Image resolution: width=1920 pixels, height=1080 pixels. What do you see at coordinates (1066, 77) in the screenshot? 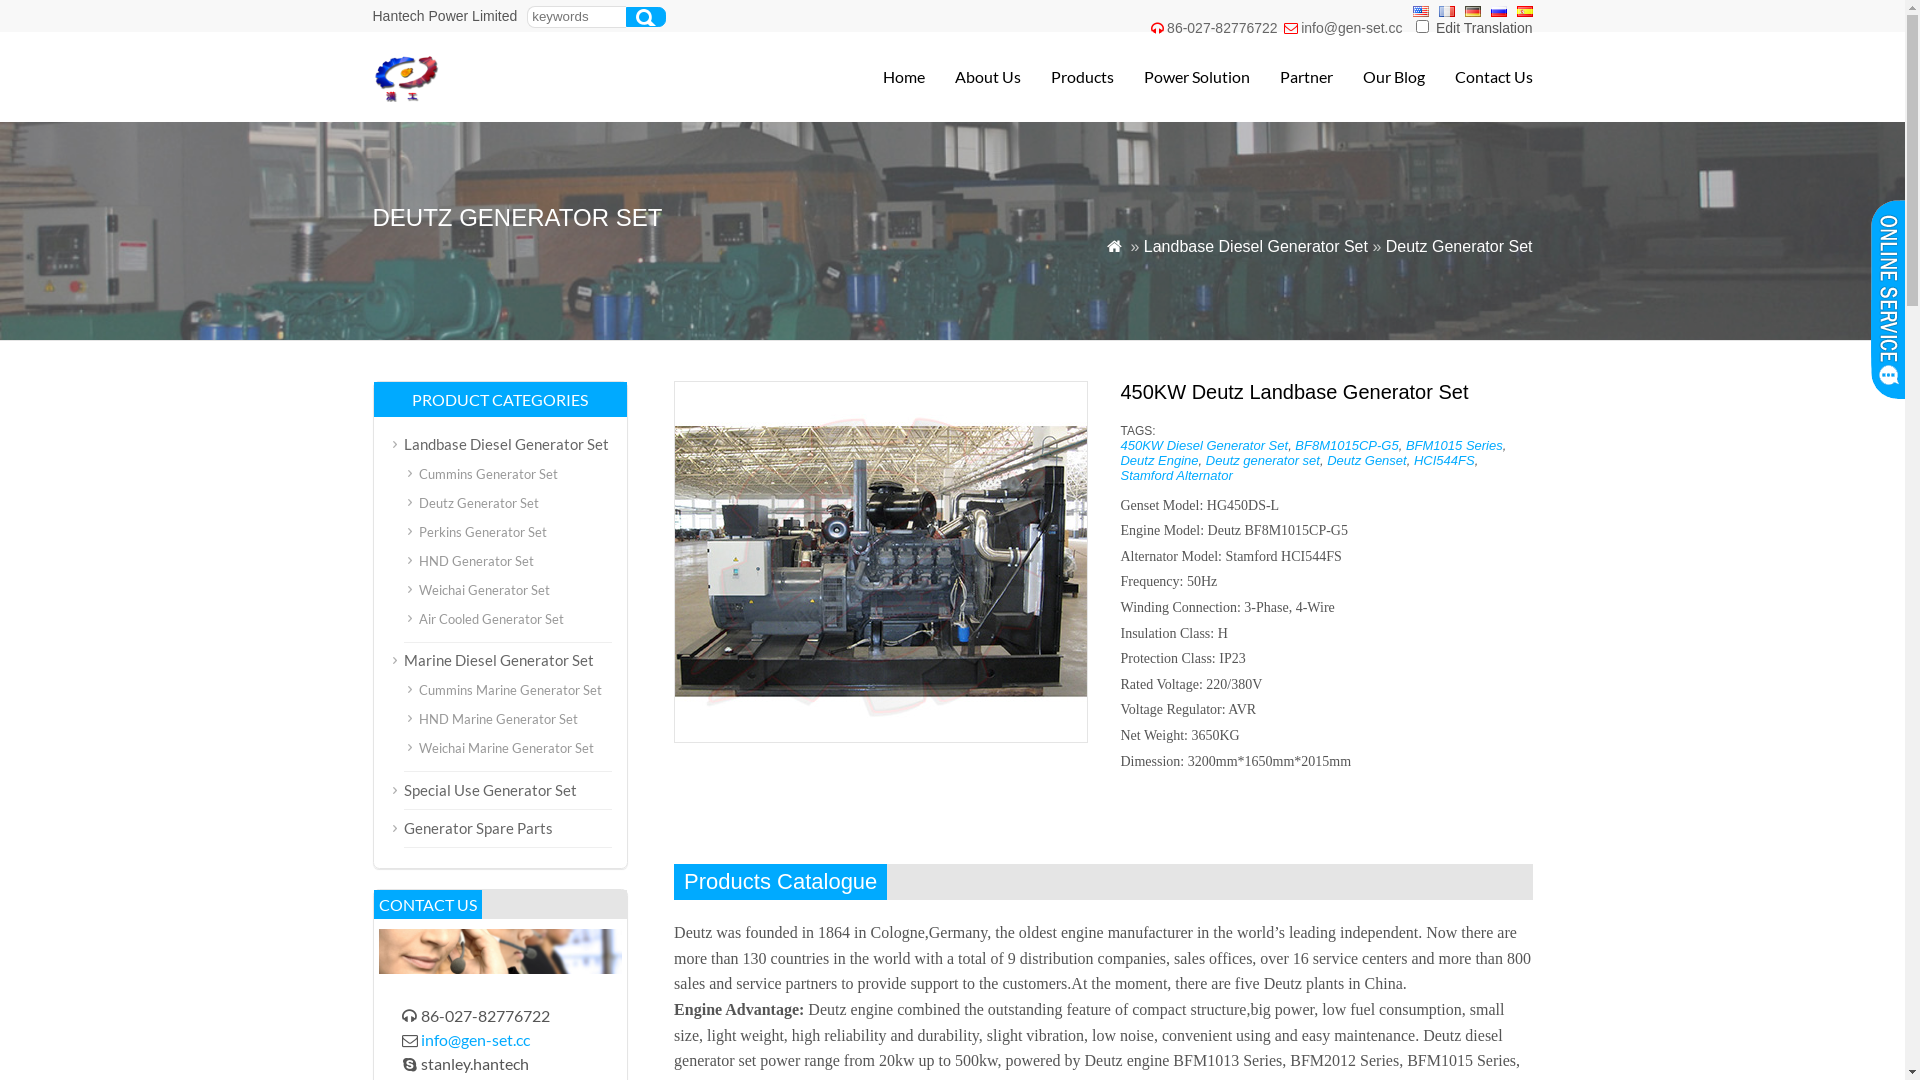
I see `Products` at bounding box center [1066, 77].